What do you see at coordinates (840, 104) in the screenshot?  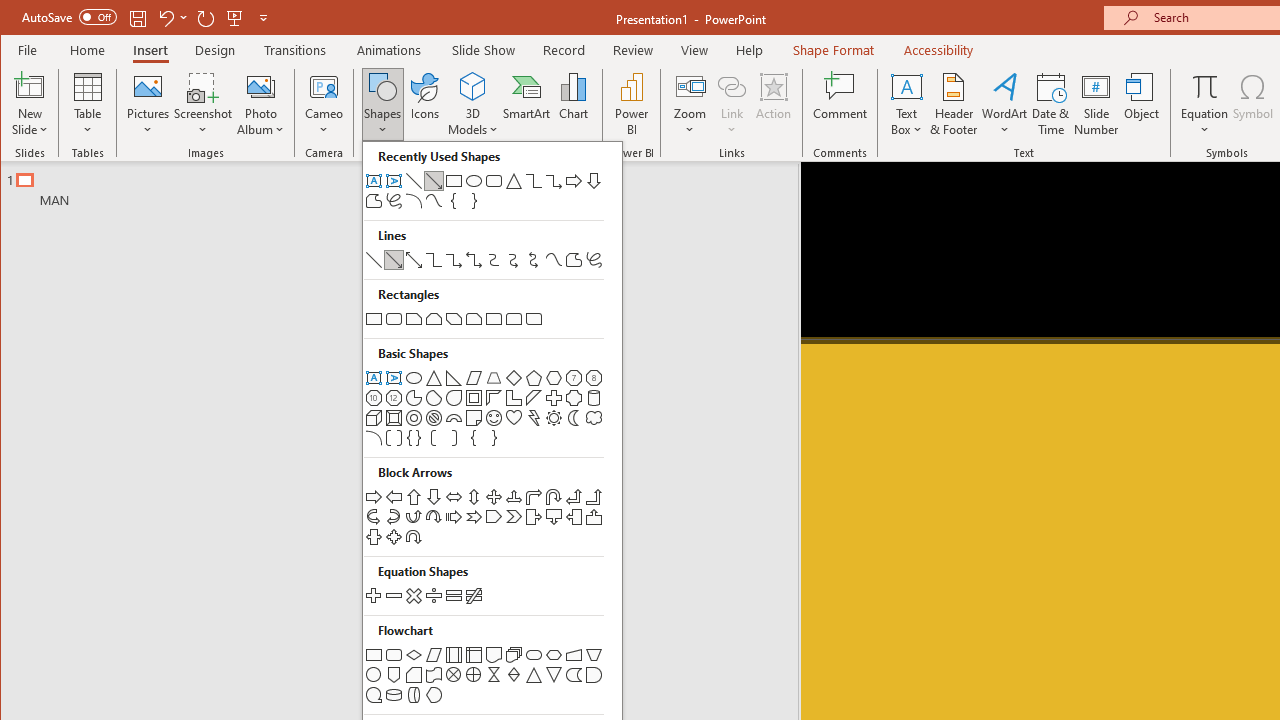 I see `Comment` at bounding box center [840, 104].